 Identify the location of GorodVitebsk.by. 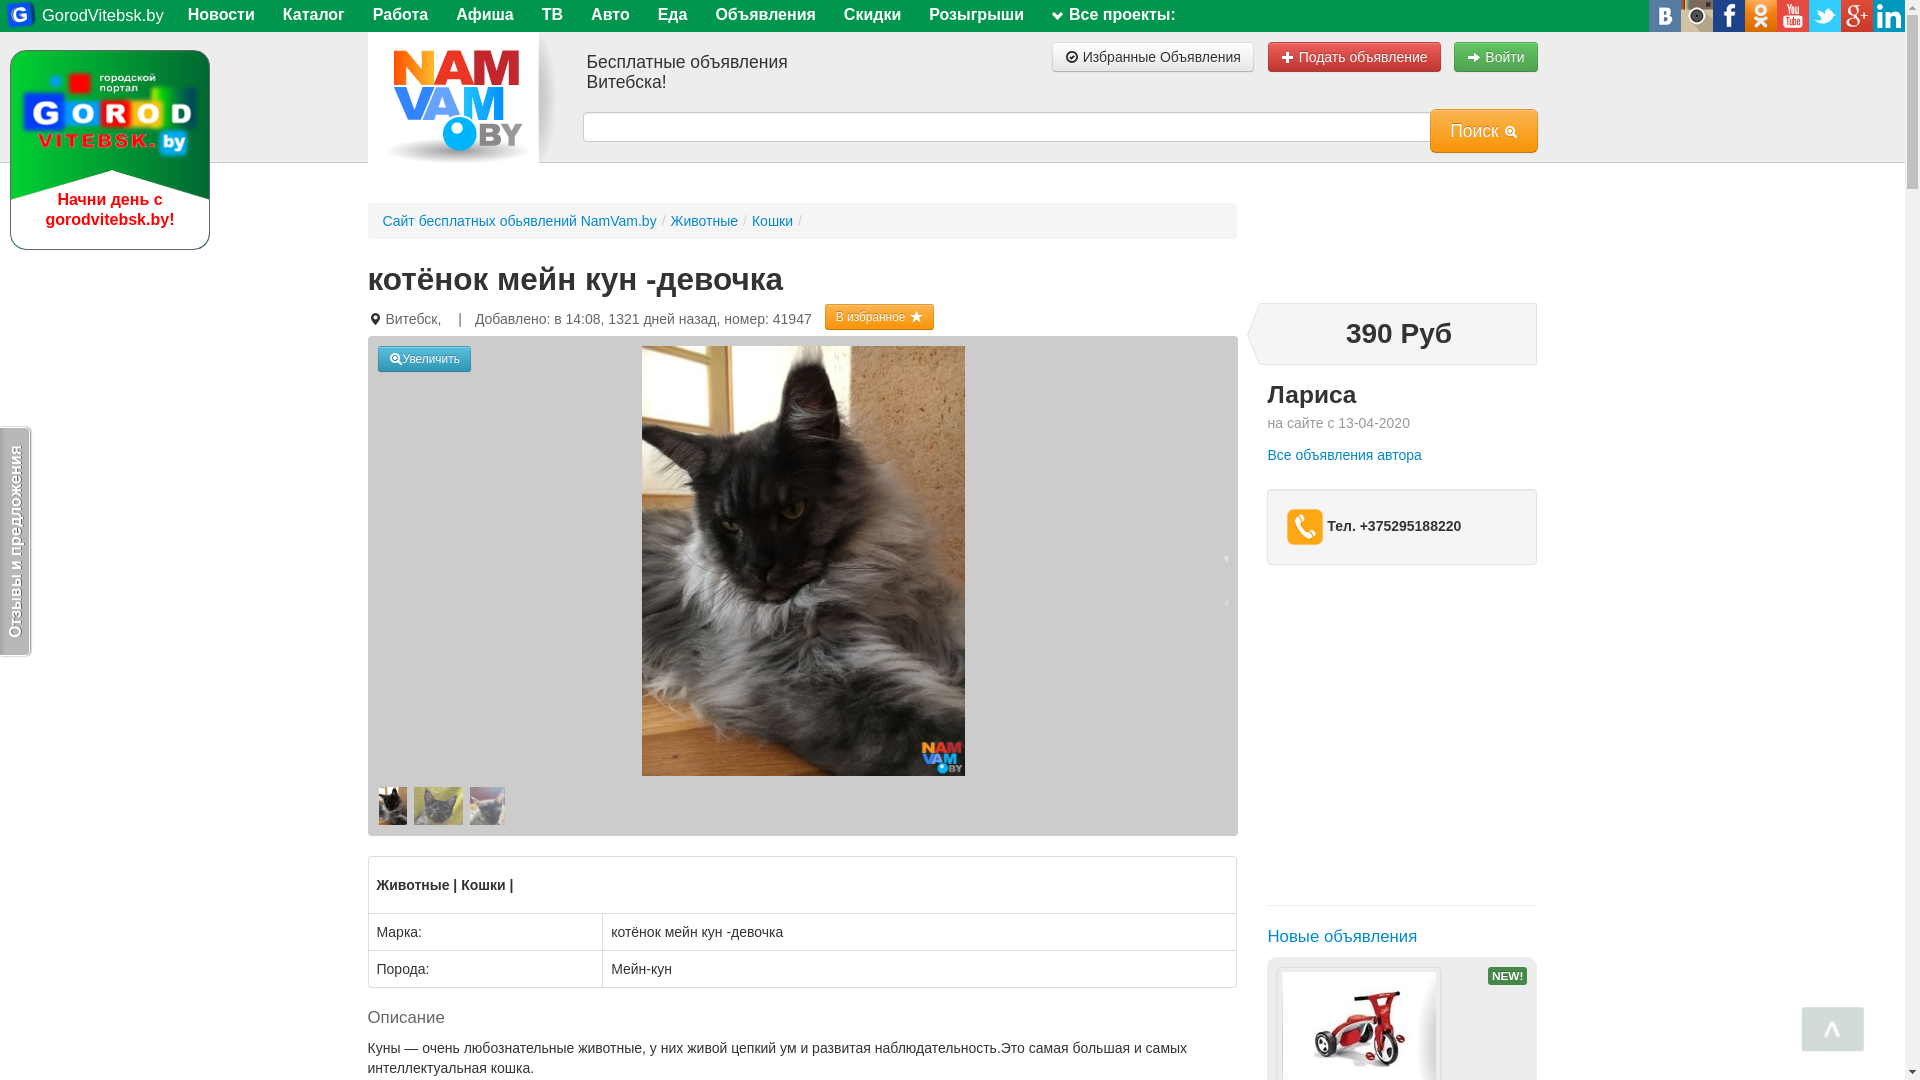
(84, 16).